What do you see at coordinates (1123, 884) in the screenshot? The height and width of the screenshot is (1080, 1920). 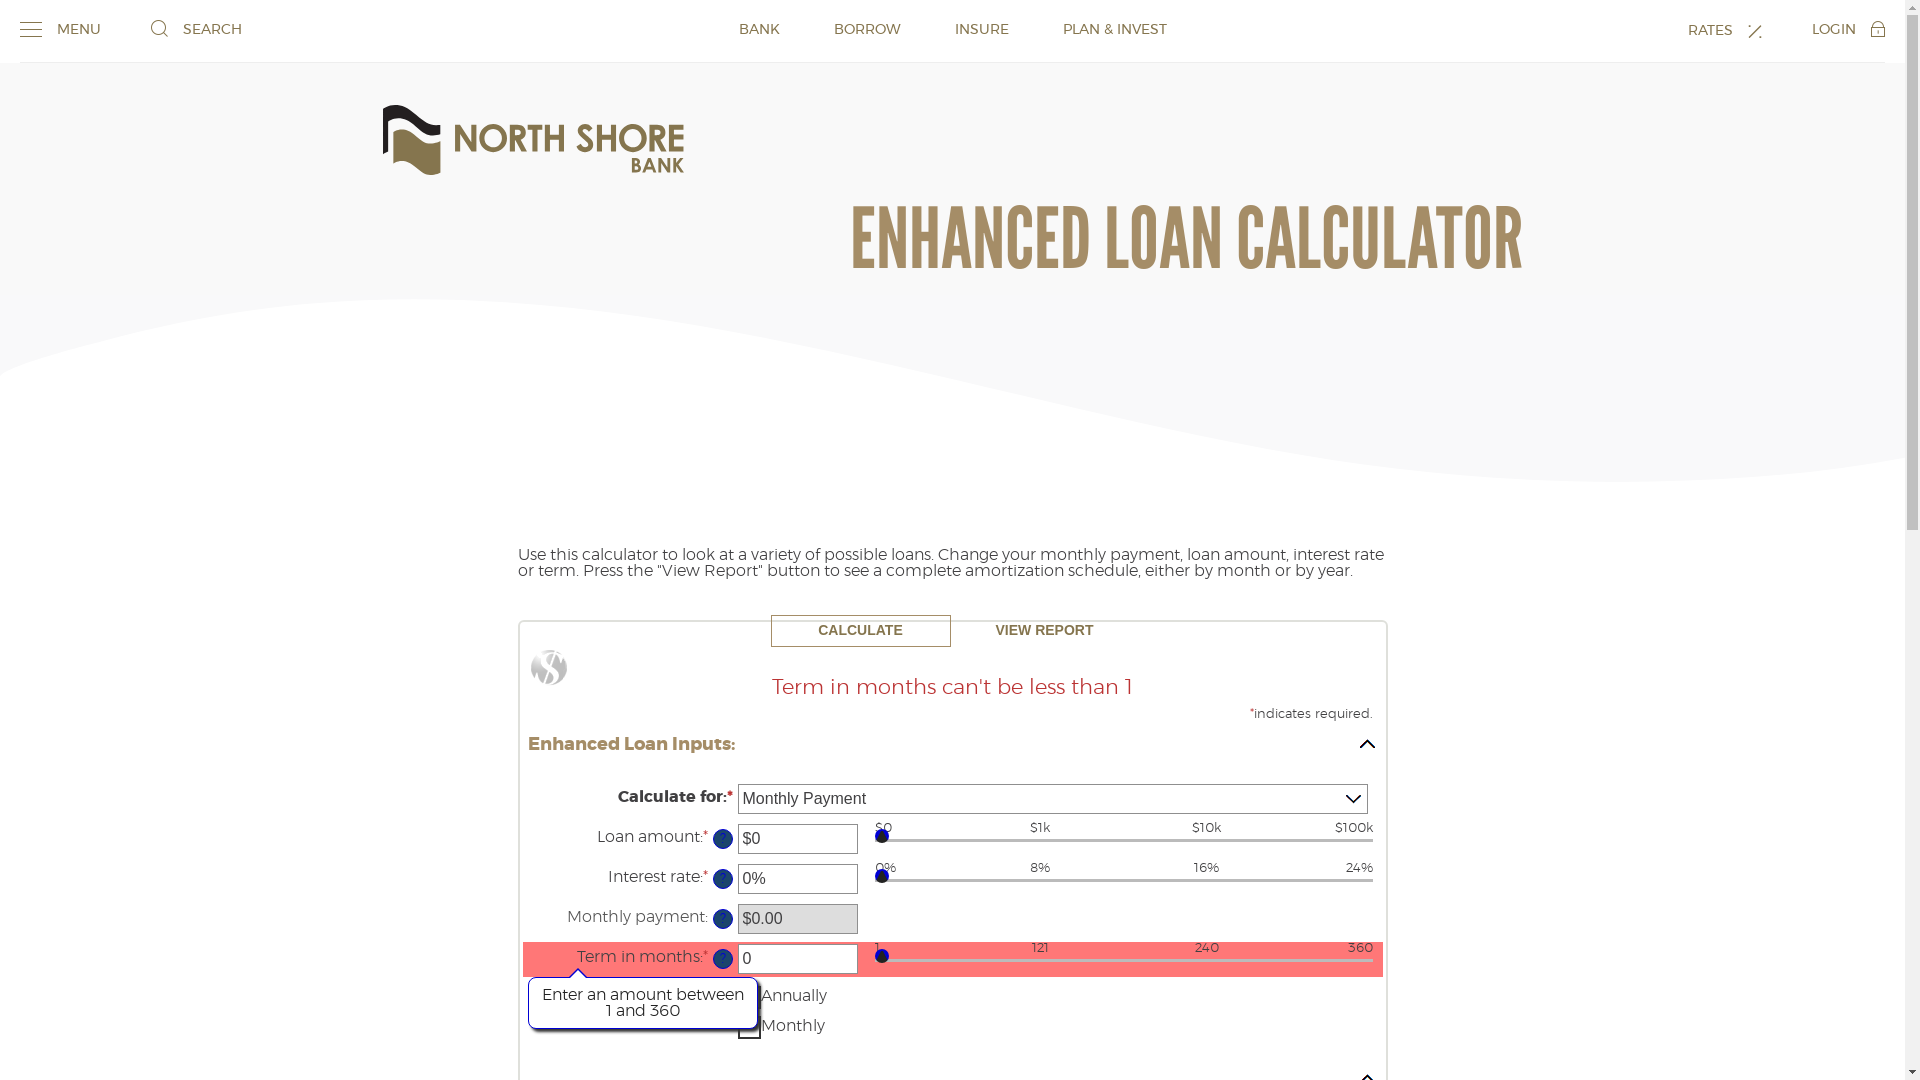 I see `Interest rate slider` at bounding box center [1123, 884].